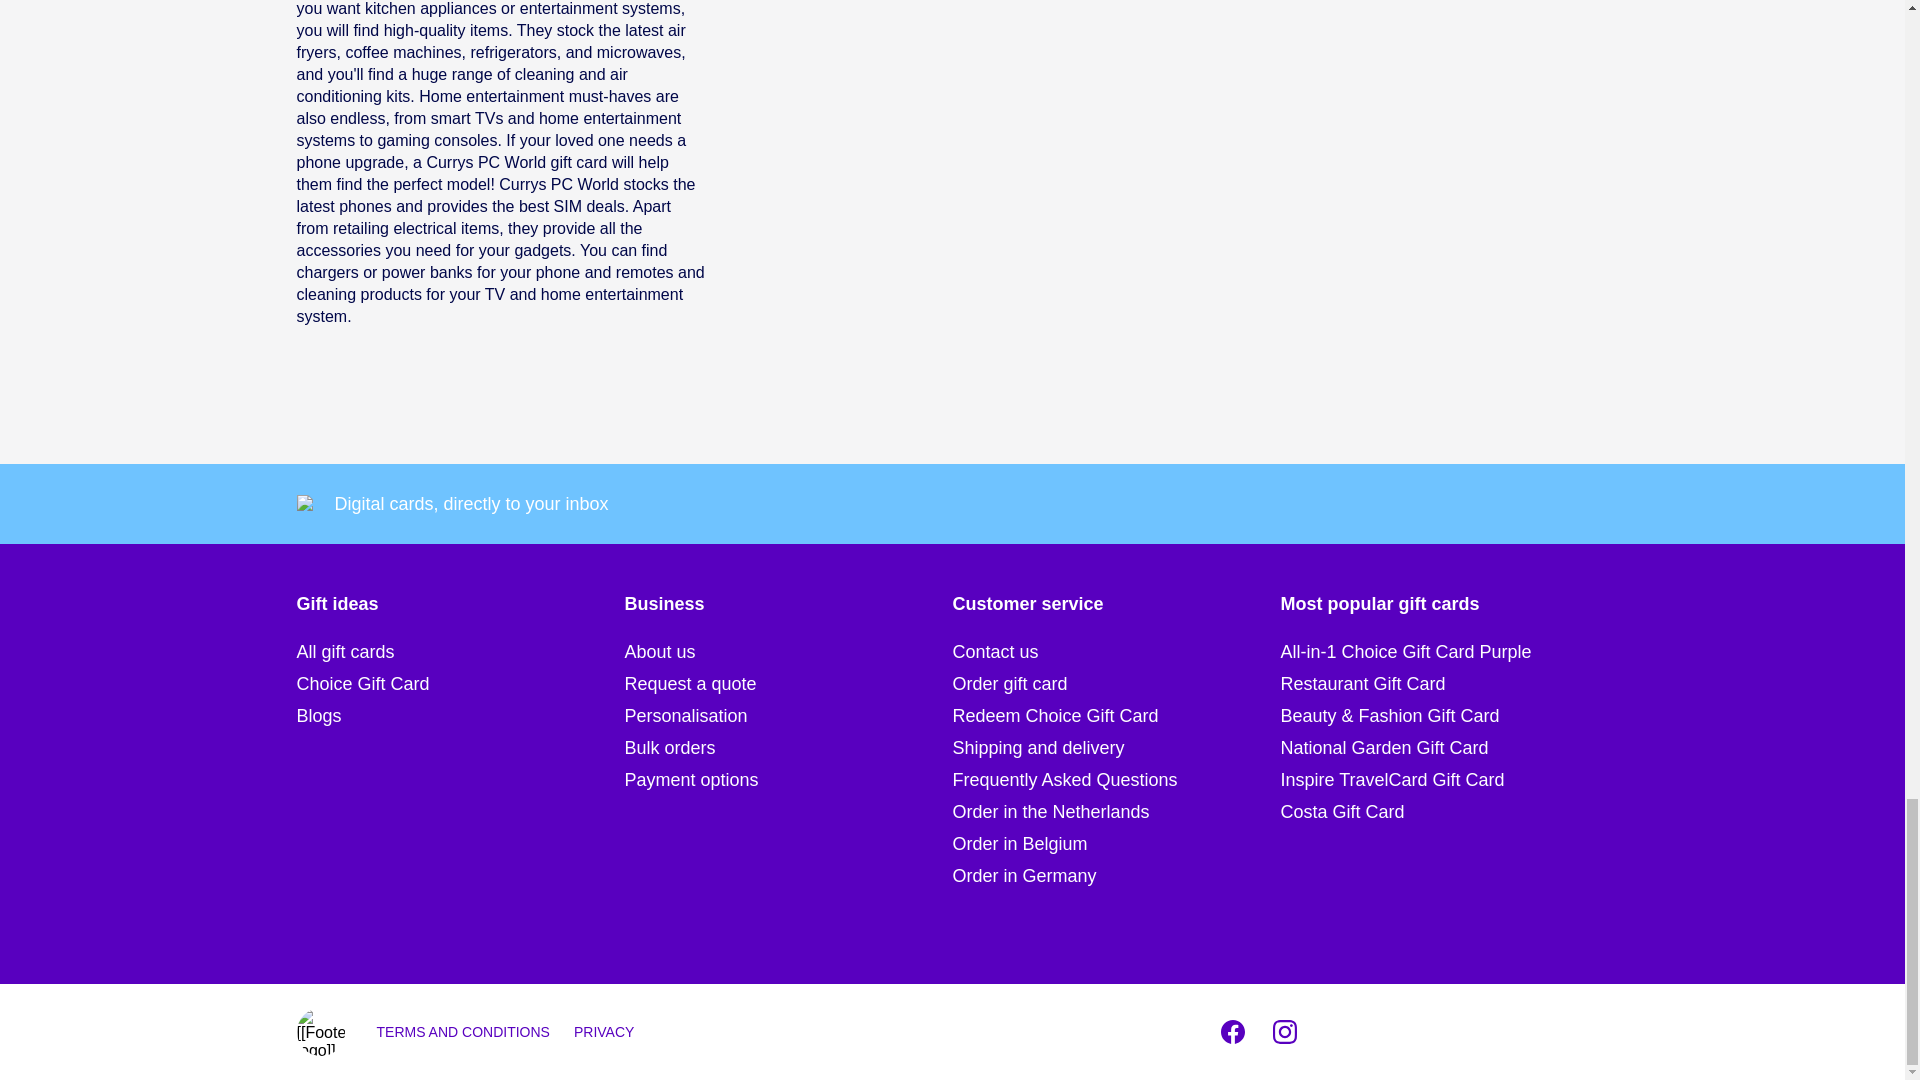 The height and width of the screenshot is (1080, 1920). I want to click on Choice Gift Card, so click(460, 683).